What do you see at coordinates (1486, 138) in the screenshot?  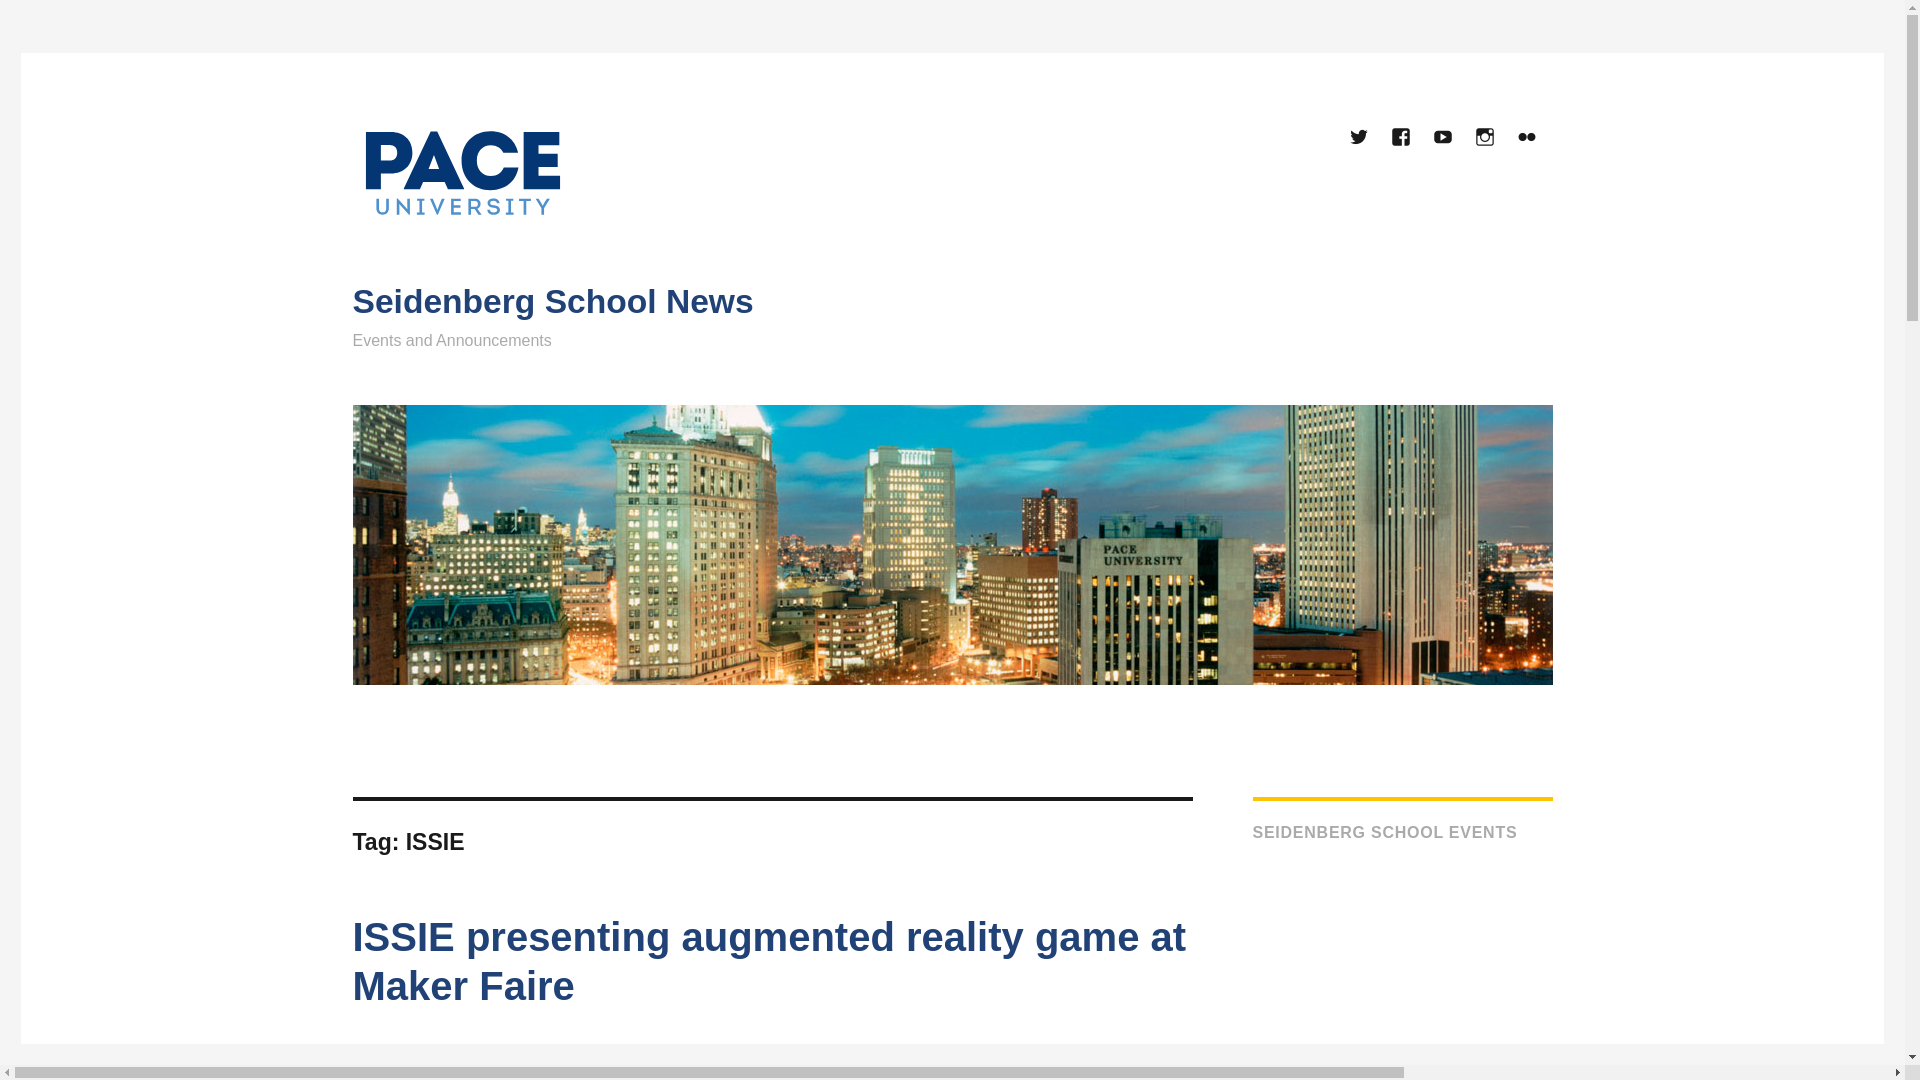 I see `instagram` at bounding box center [1486, 138].